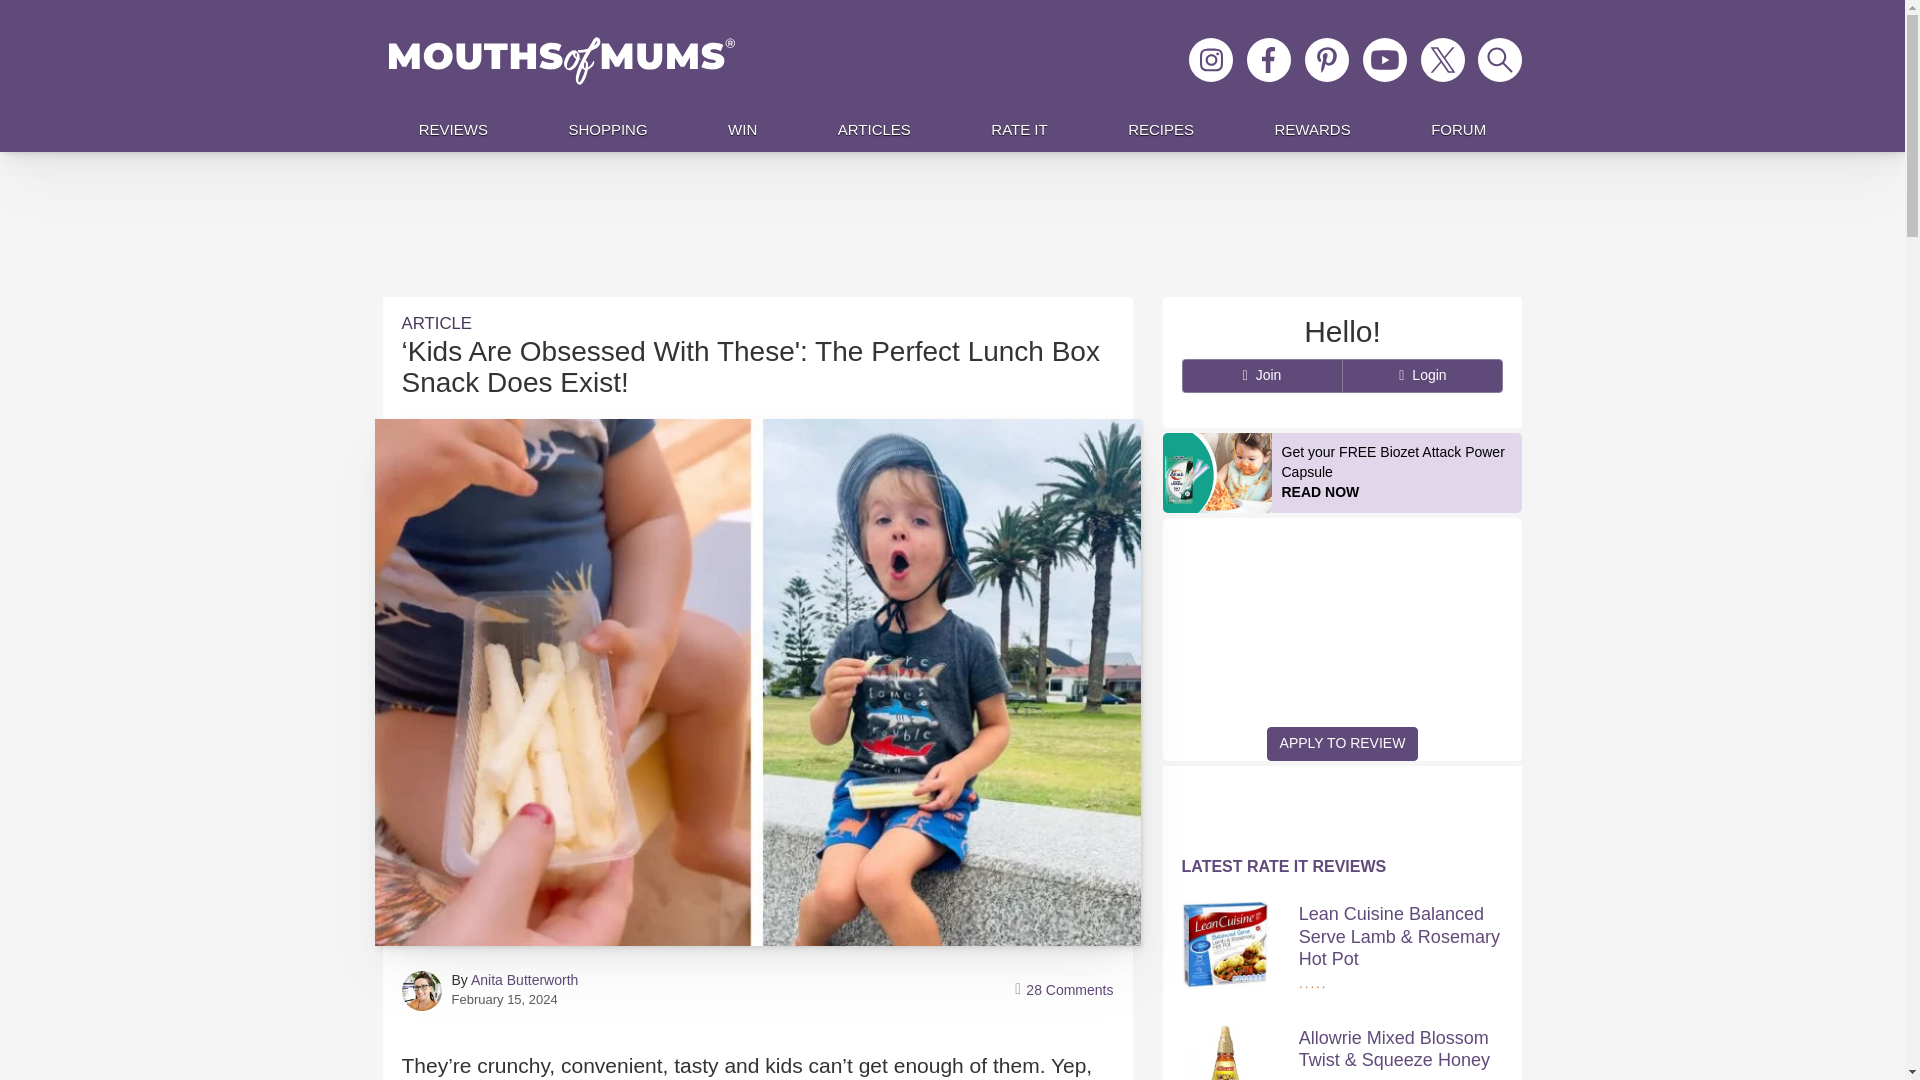 This screenshot has width=1920, height=1080. Describe the element at coordinates (1458, 129) in the screenshot. I see `FORUM` at that location.